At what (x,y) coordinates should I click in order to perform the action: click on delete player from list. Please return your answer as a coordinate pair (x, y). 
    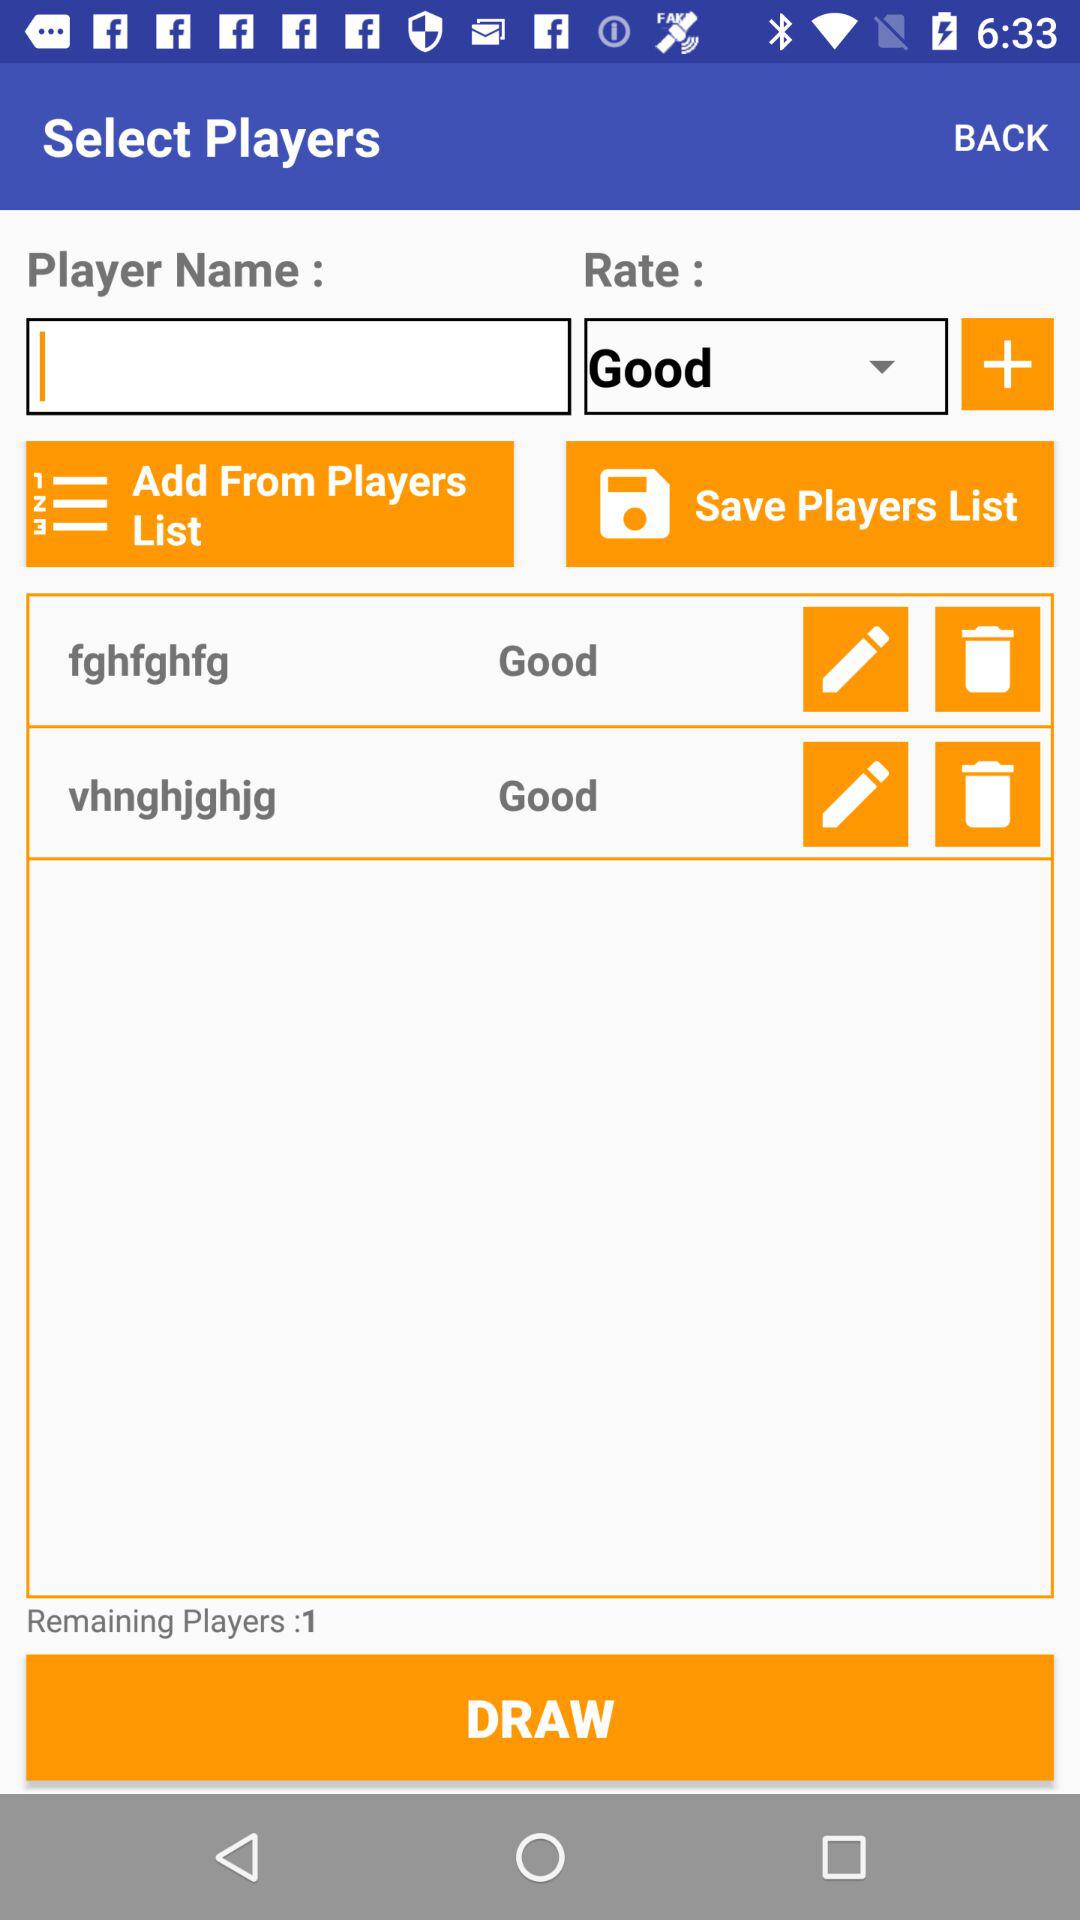
    Looking at the image, I should click on (988, 658).